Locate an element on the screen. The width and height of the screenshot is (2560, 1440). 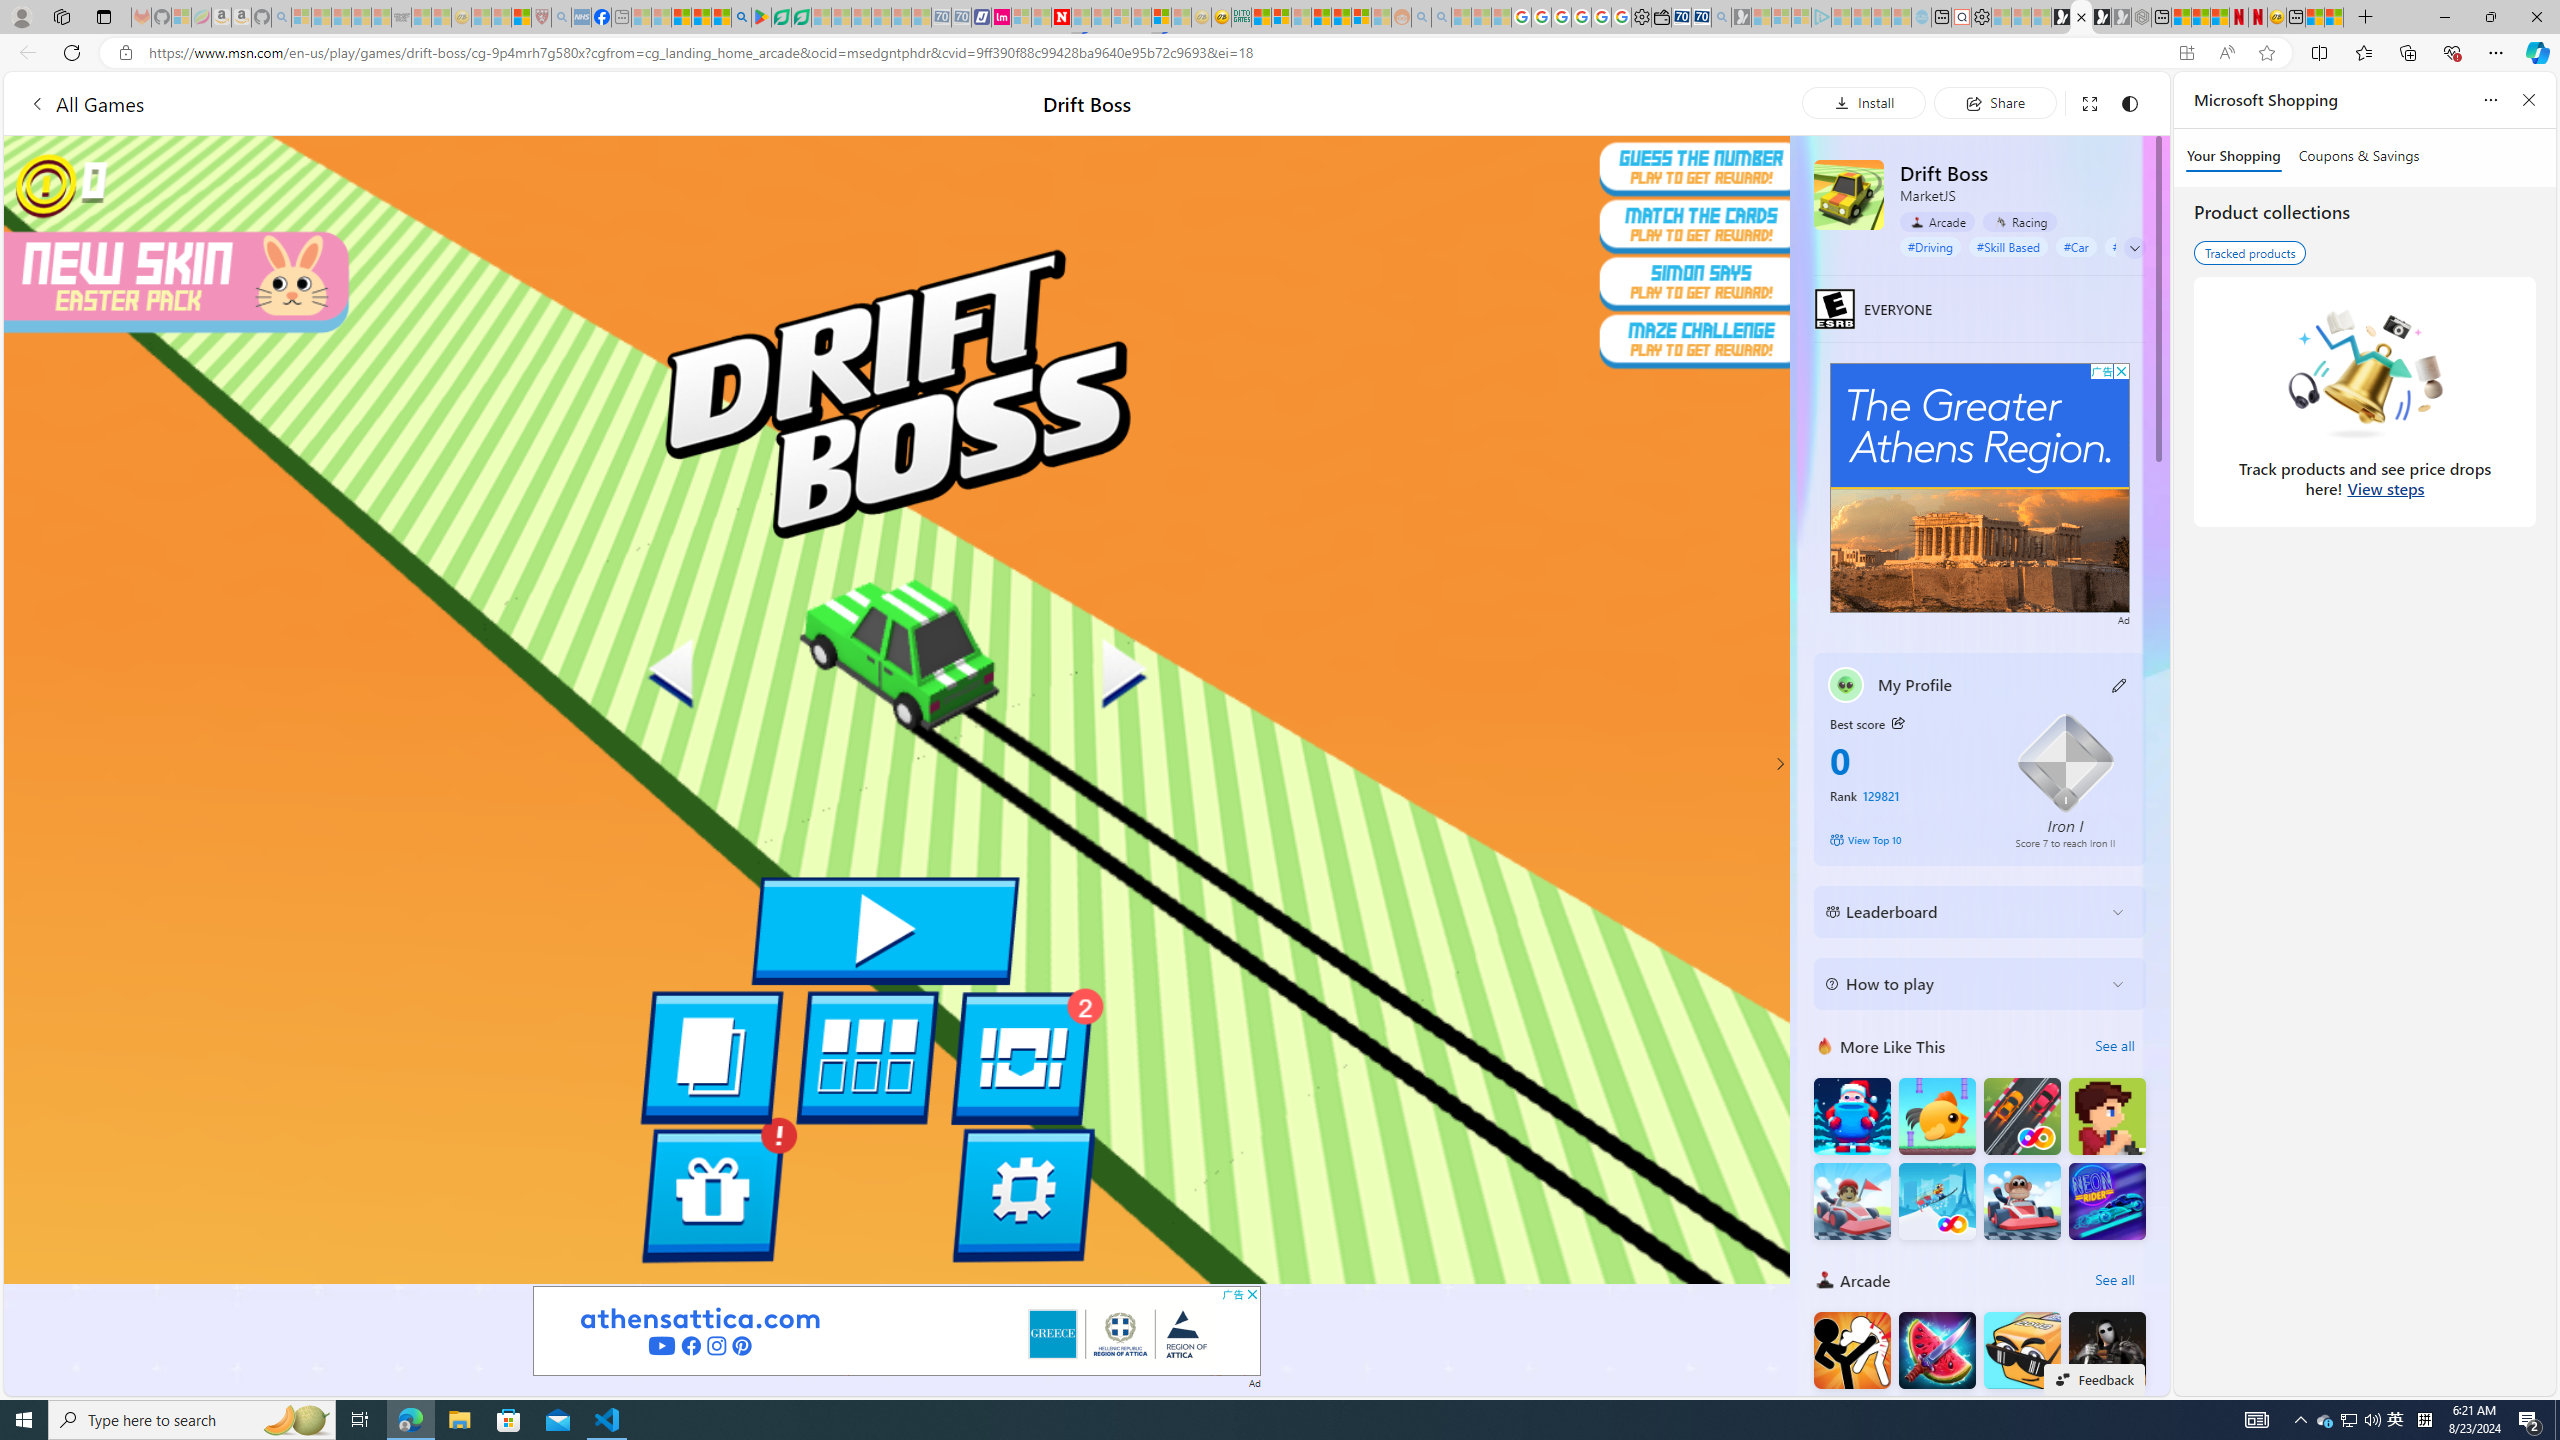
Collections is located at coordinates (2407, 52).